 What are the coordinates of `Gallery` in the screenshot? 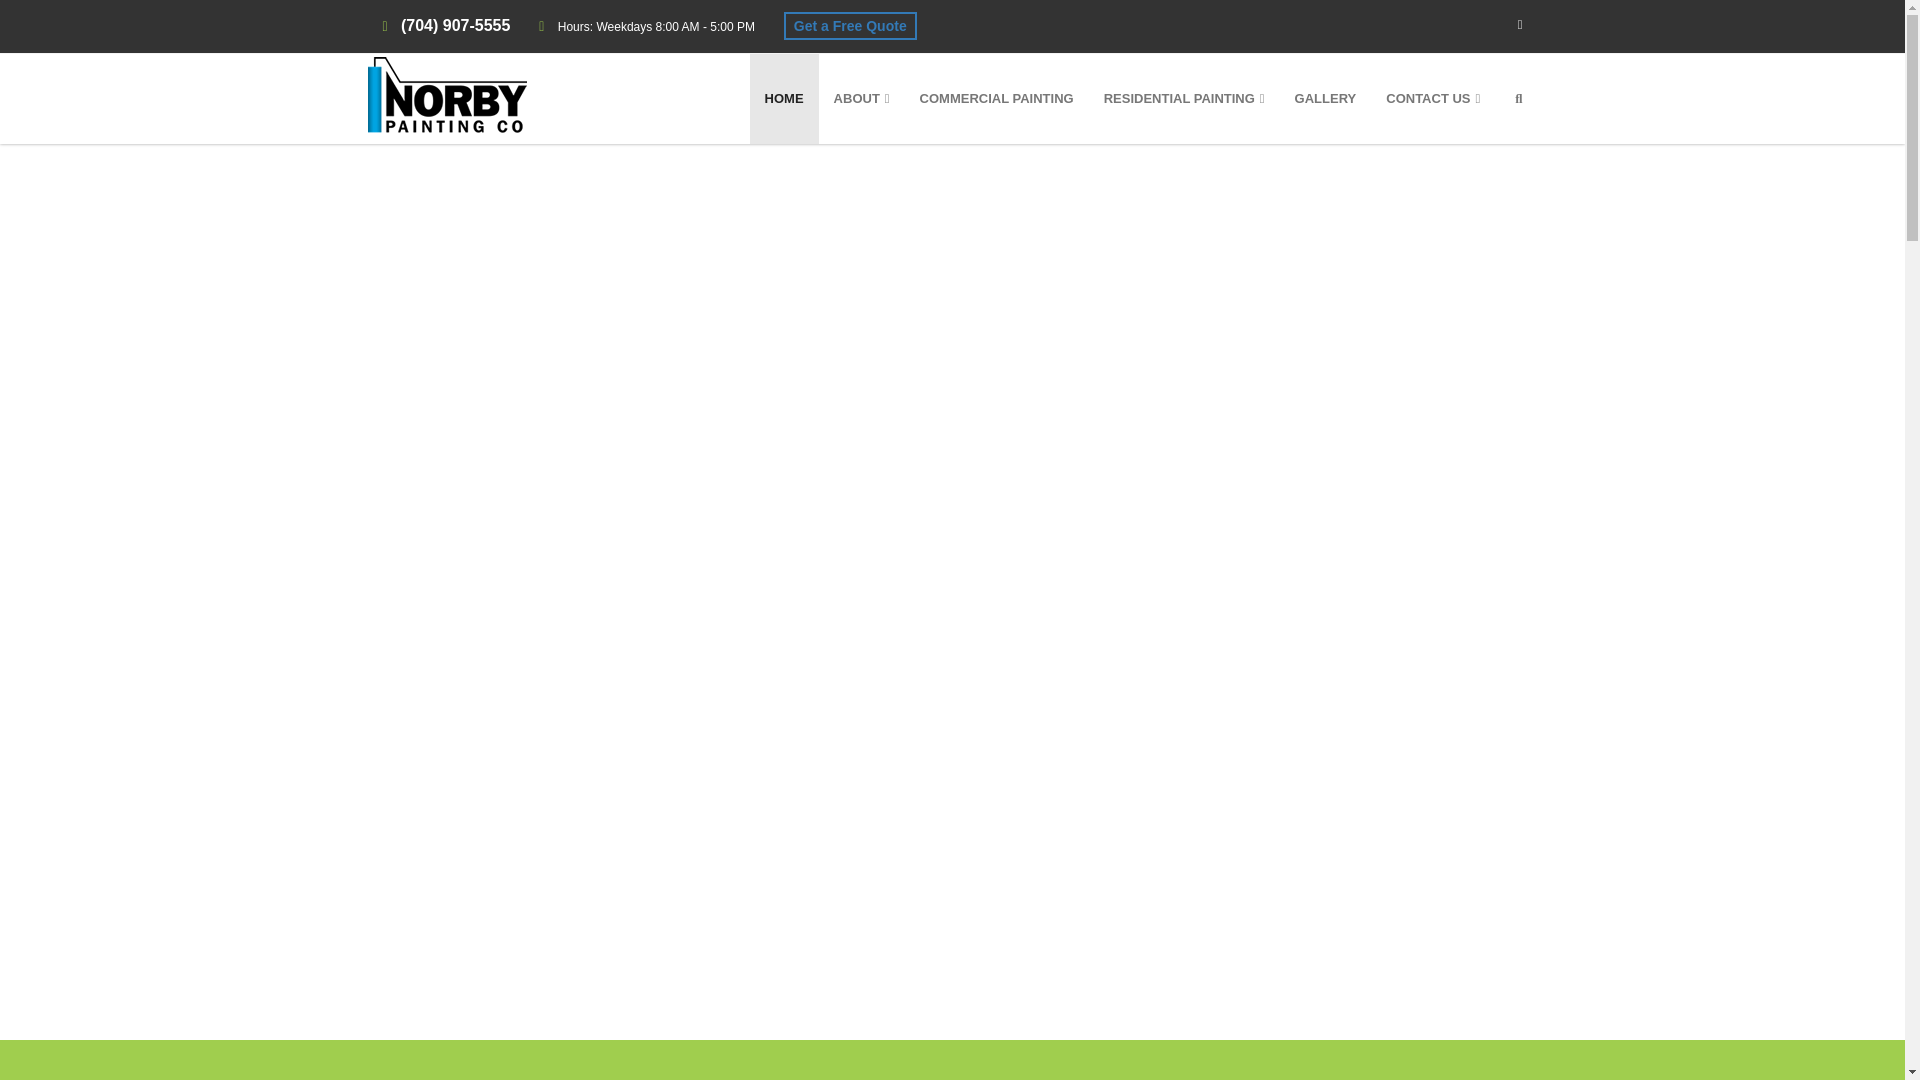 It's located at (1326, 98).